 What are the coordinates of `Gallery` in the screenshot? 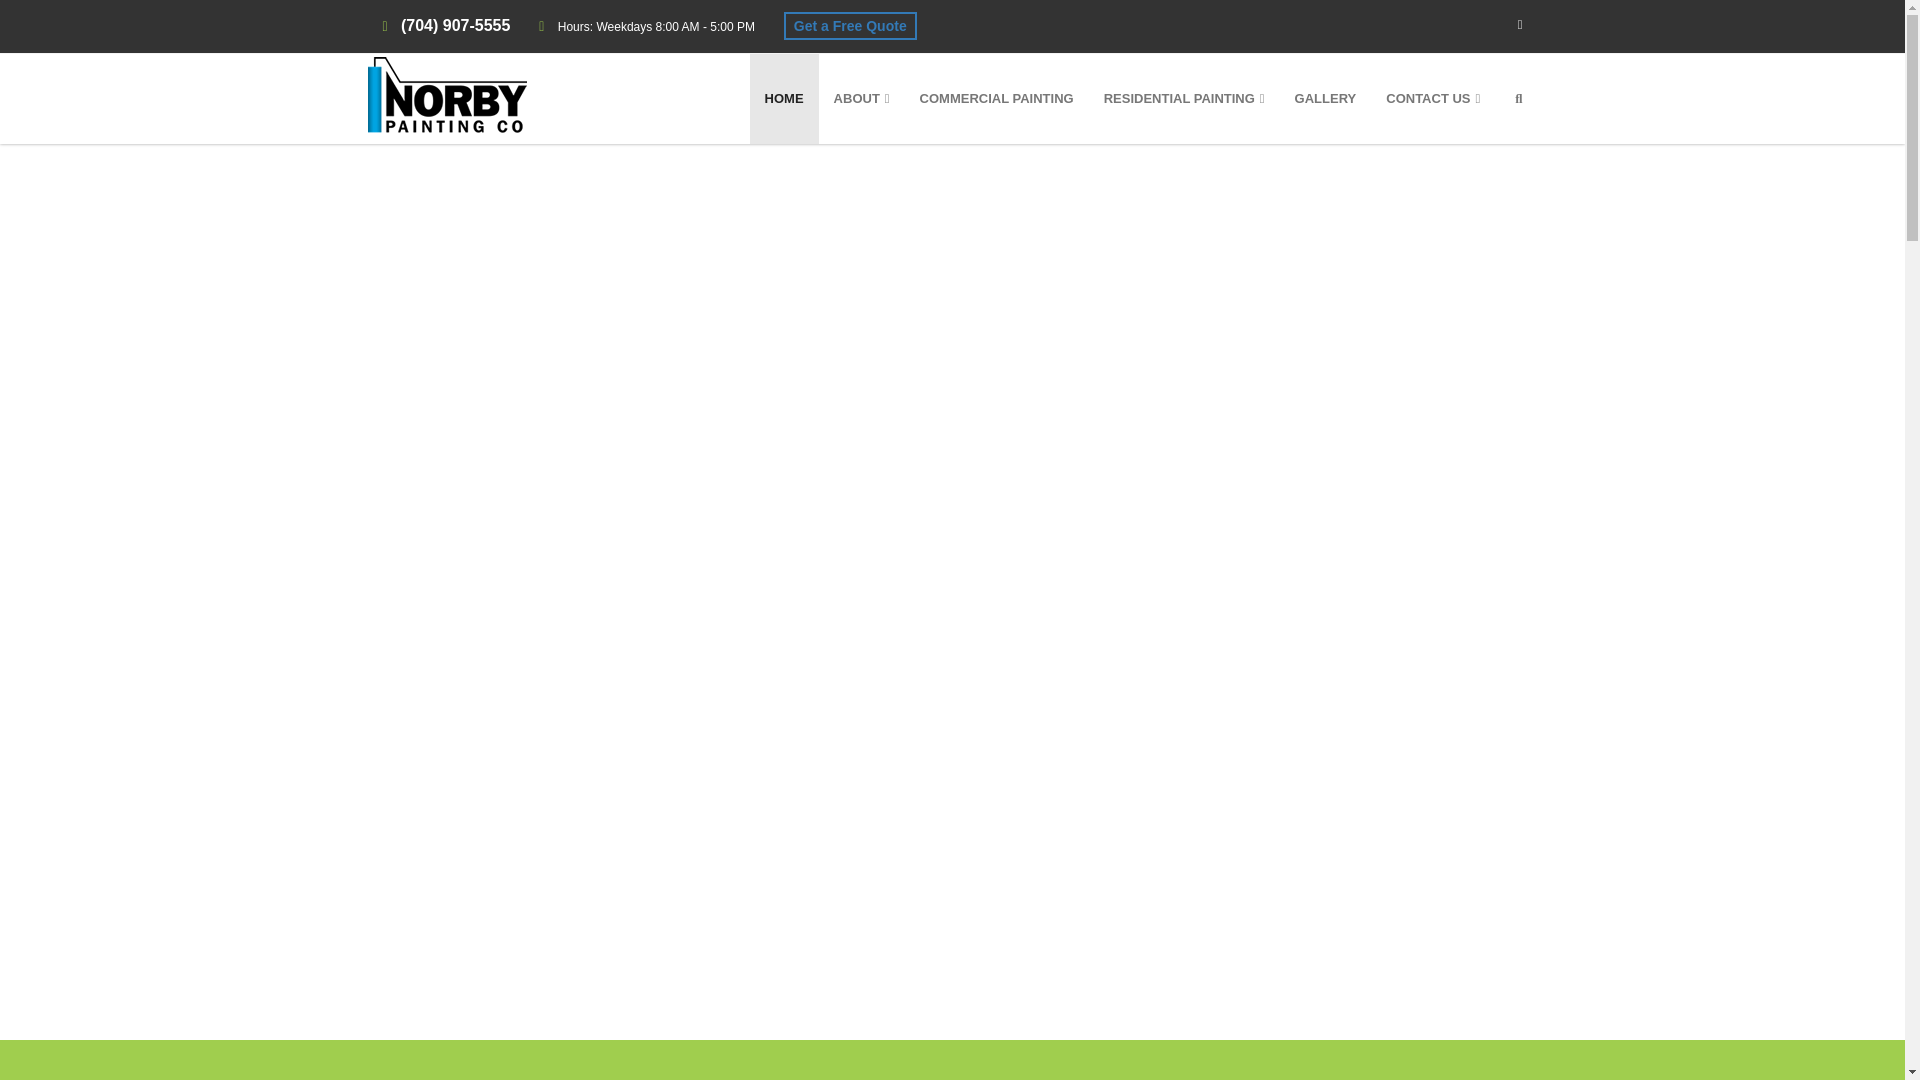 It's located at (1326, 98).